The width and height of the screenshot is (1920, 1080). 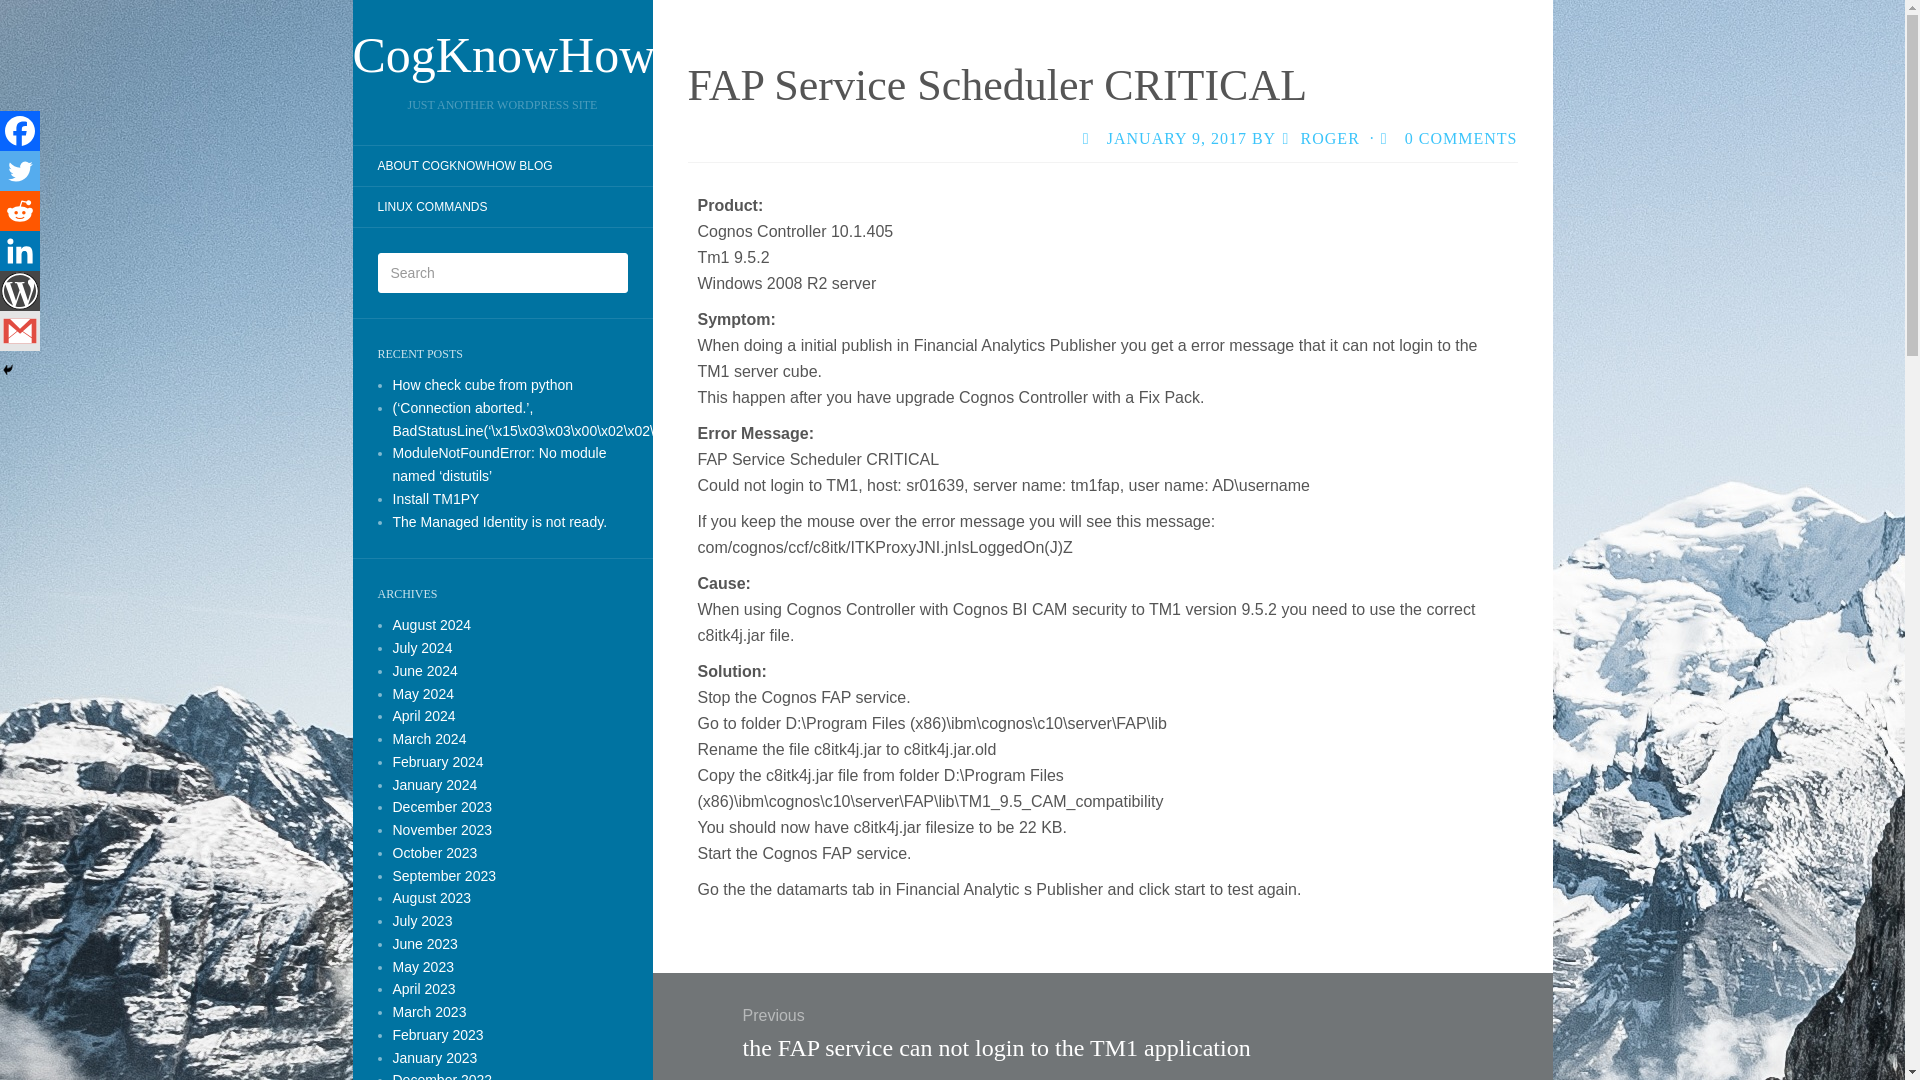 What do you see at coordinates (443, 876) in the screenshot?
I see `September 2023` at bounding box center [443, 876].